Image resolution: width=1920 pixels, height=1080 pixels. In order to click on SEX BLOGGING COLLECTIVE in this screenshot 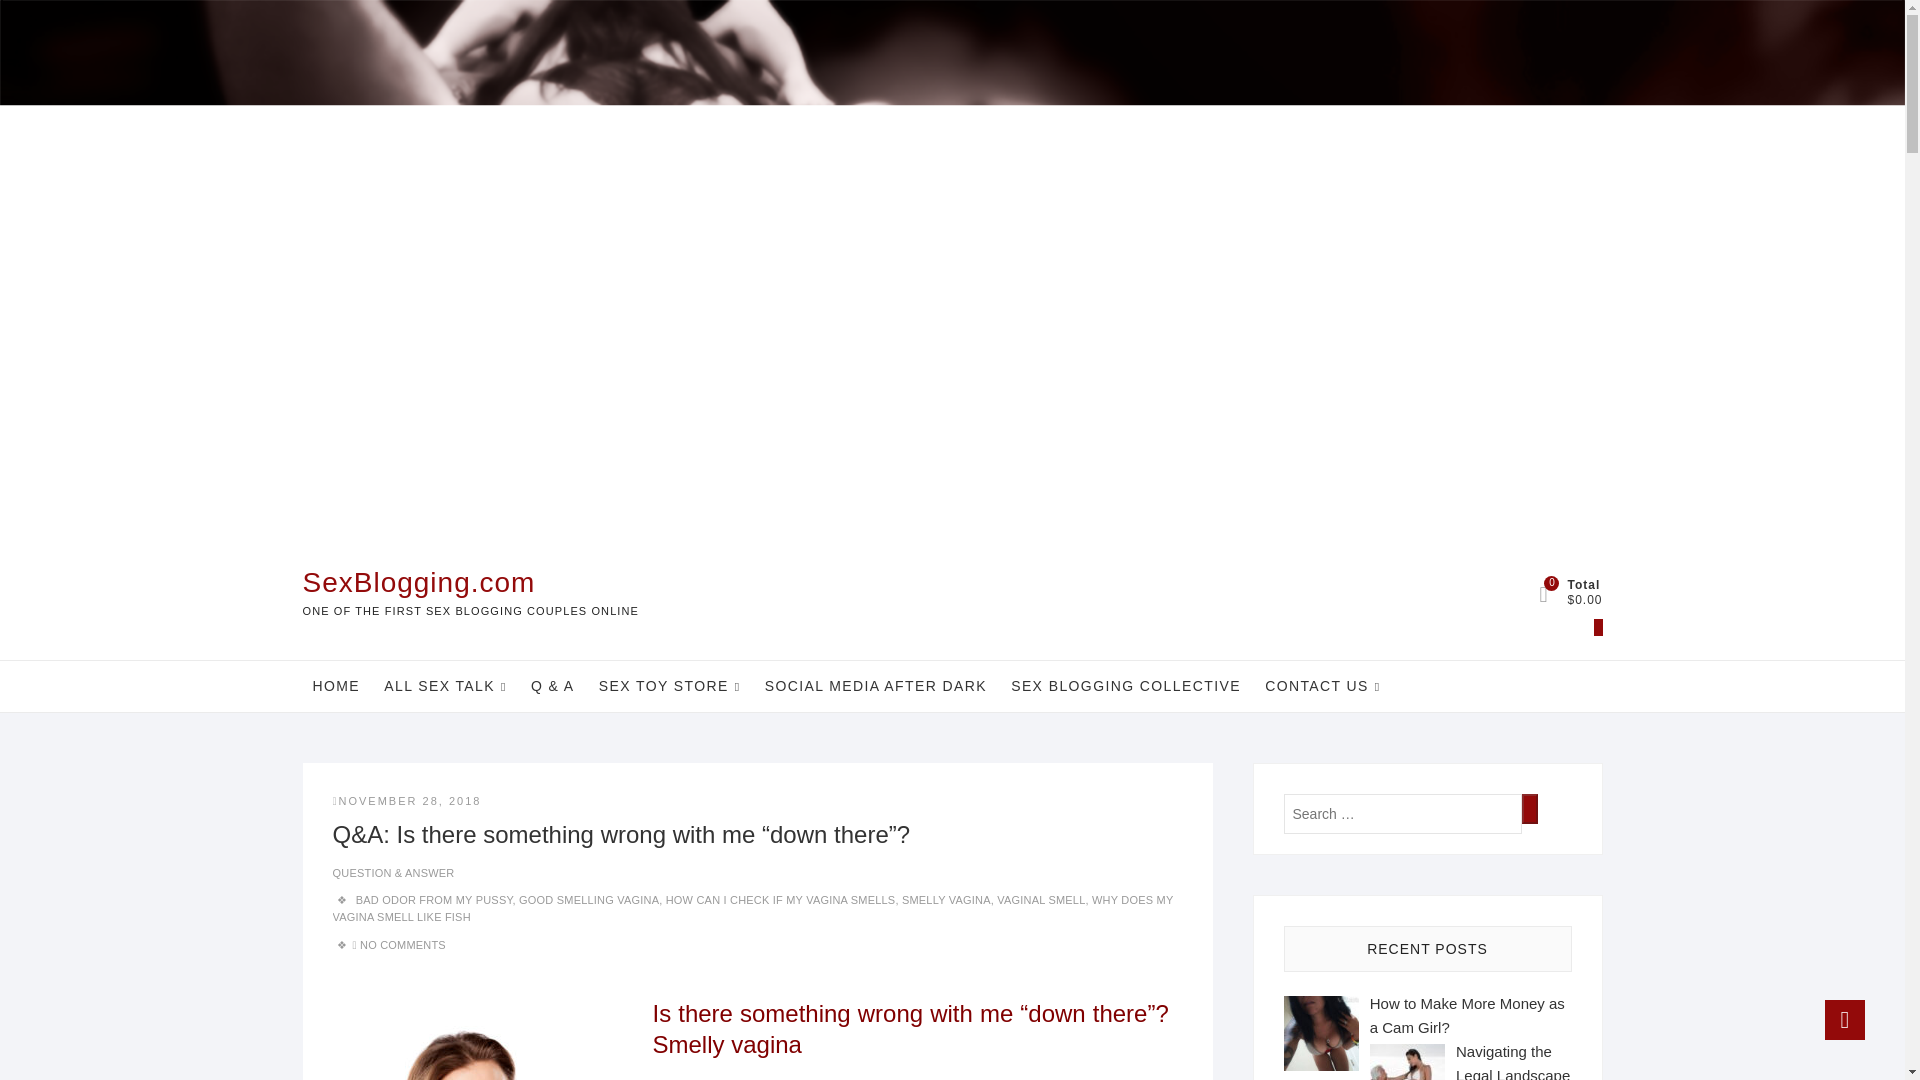, I will do `click(1126, 685)`.